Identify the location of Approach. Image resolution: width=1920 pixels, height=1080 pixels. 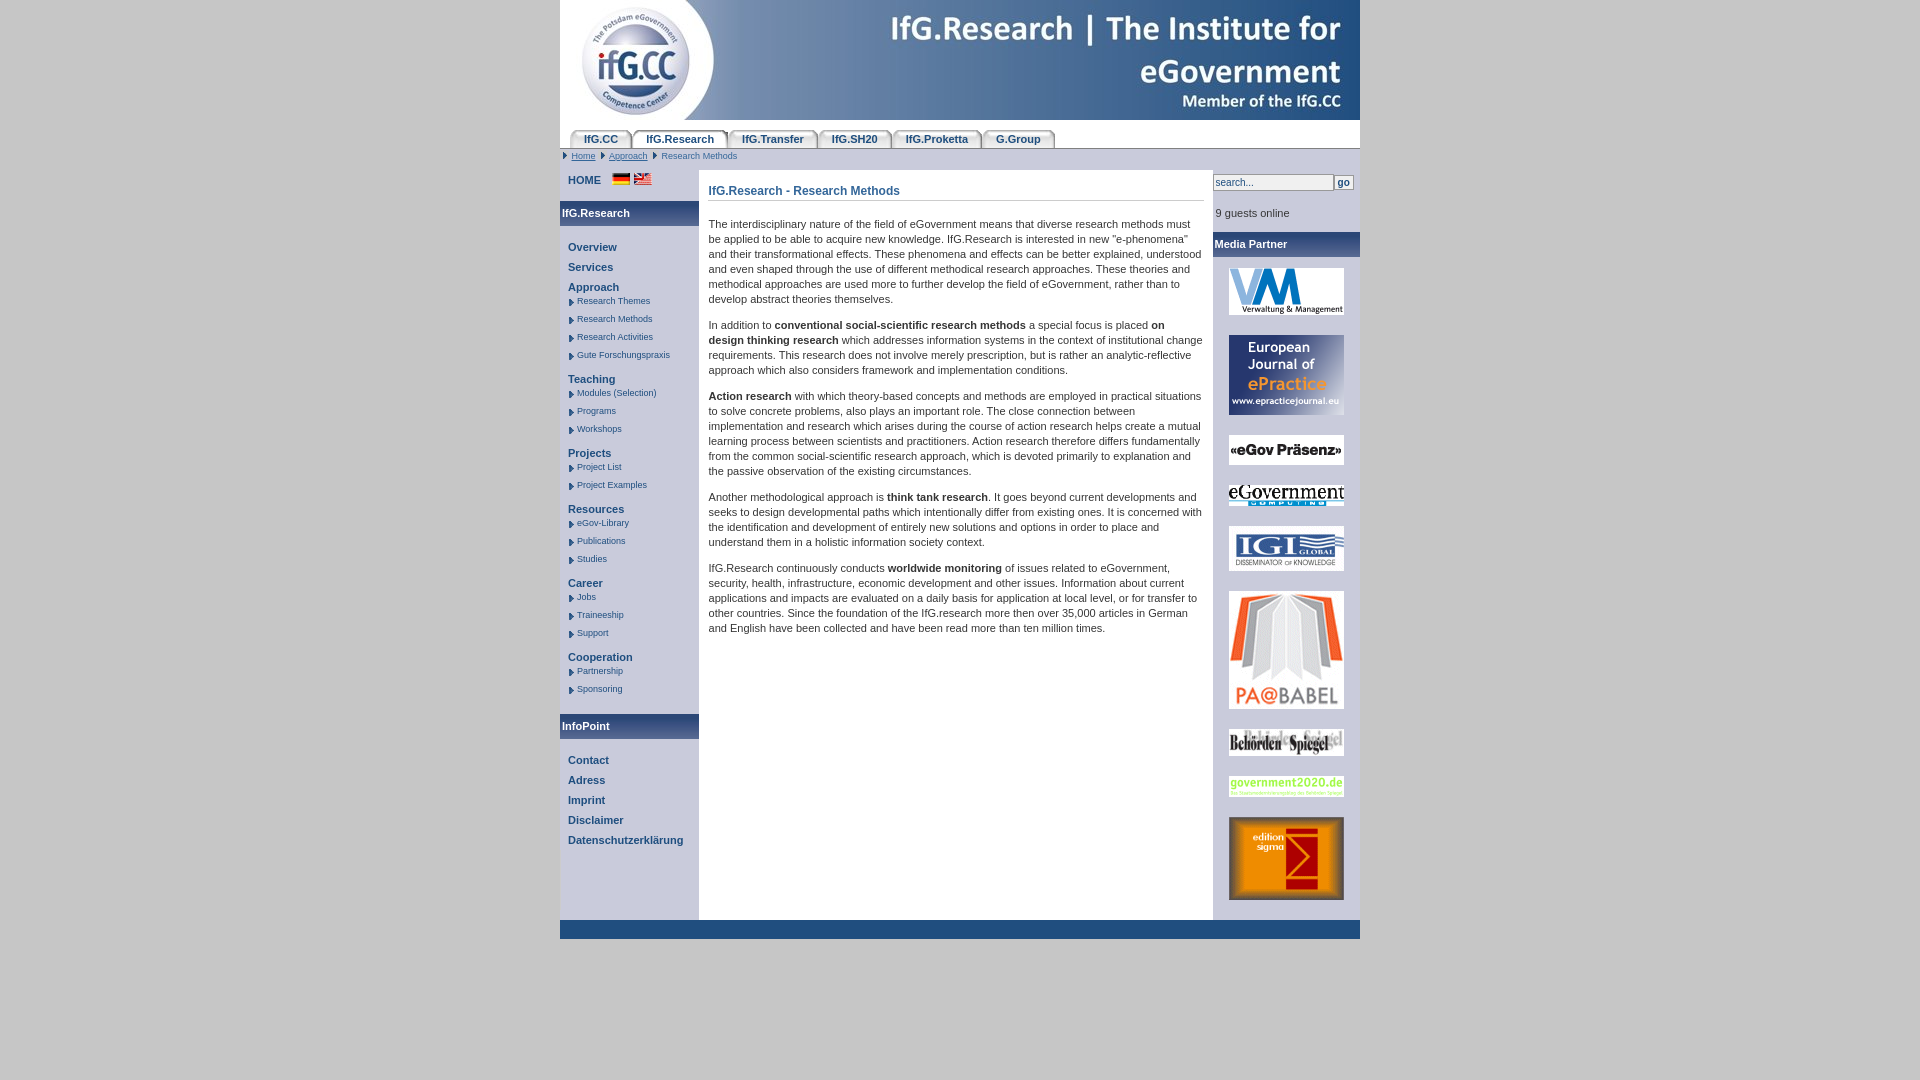
(628, 156).